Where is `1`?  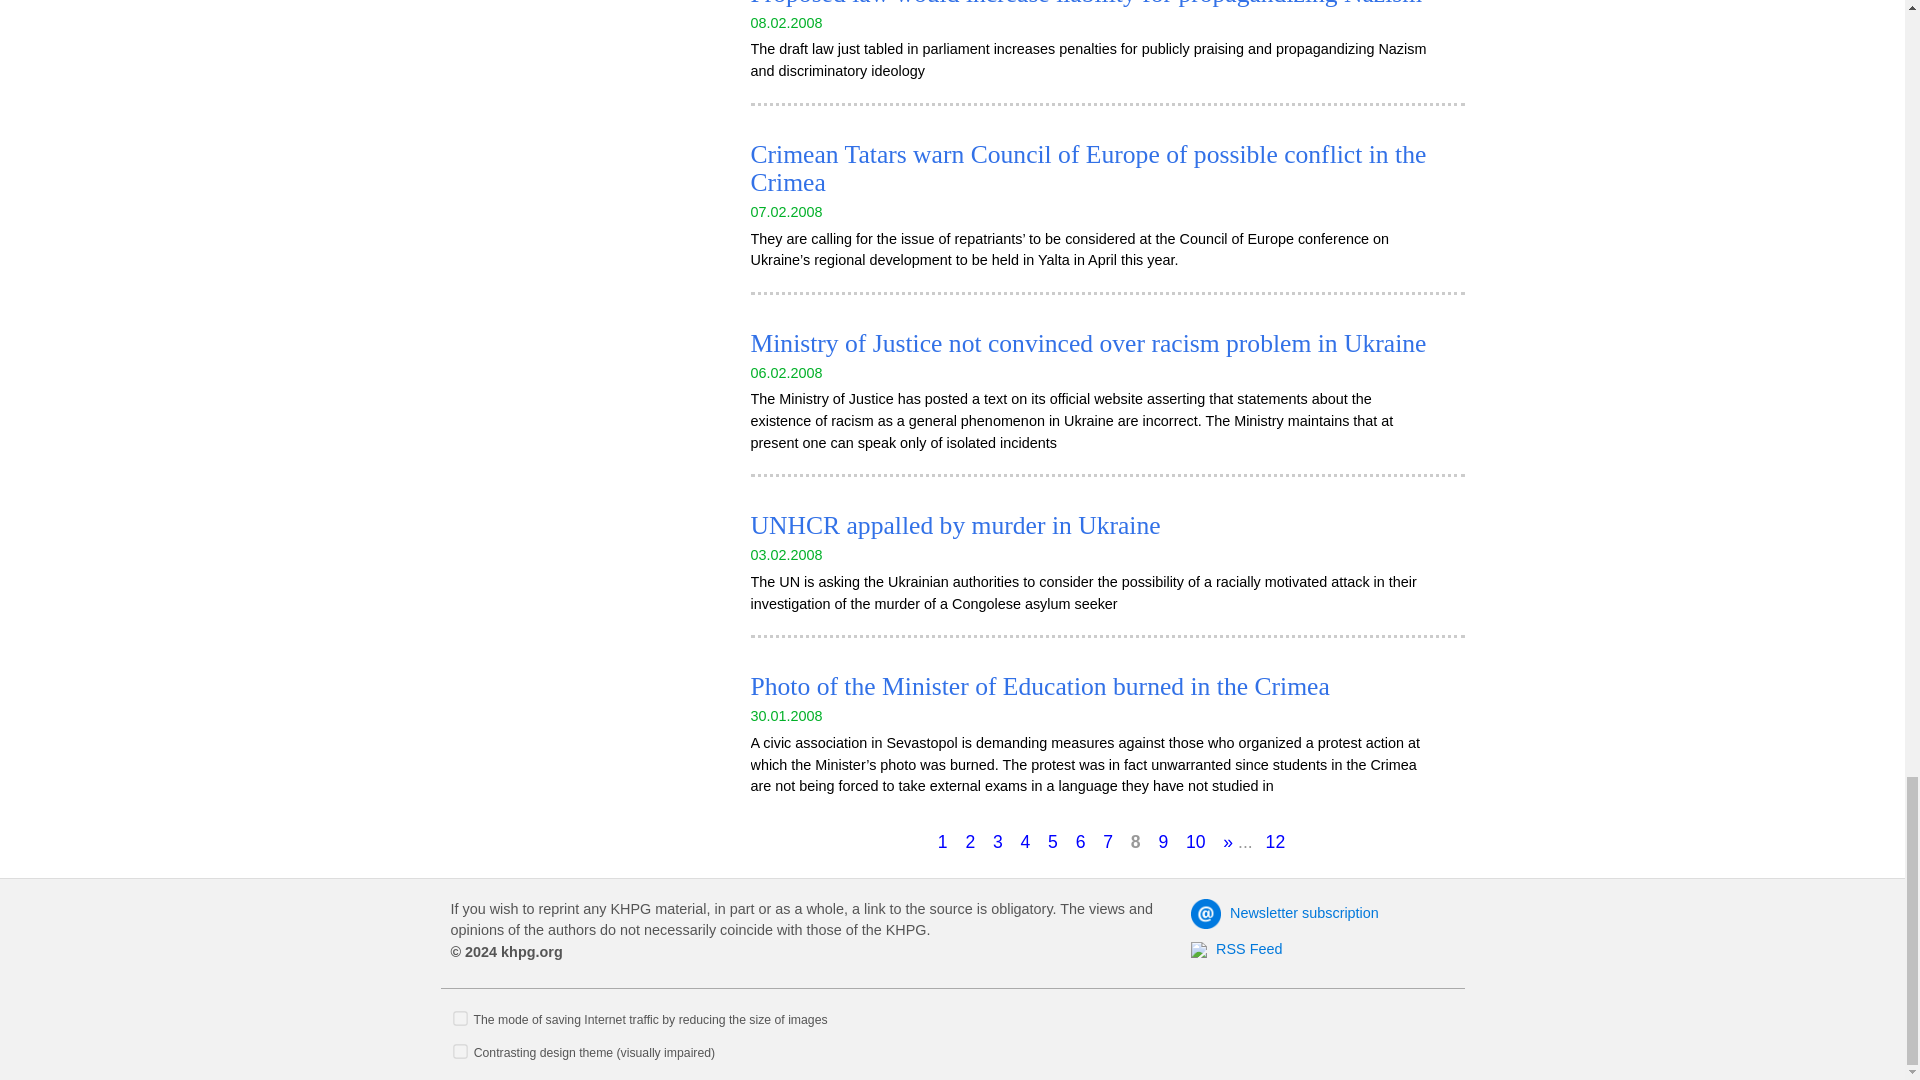
1 is located at coordinates (460, 1052).